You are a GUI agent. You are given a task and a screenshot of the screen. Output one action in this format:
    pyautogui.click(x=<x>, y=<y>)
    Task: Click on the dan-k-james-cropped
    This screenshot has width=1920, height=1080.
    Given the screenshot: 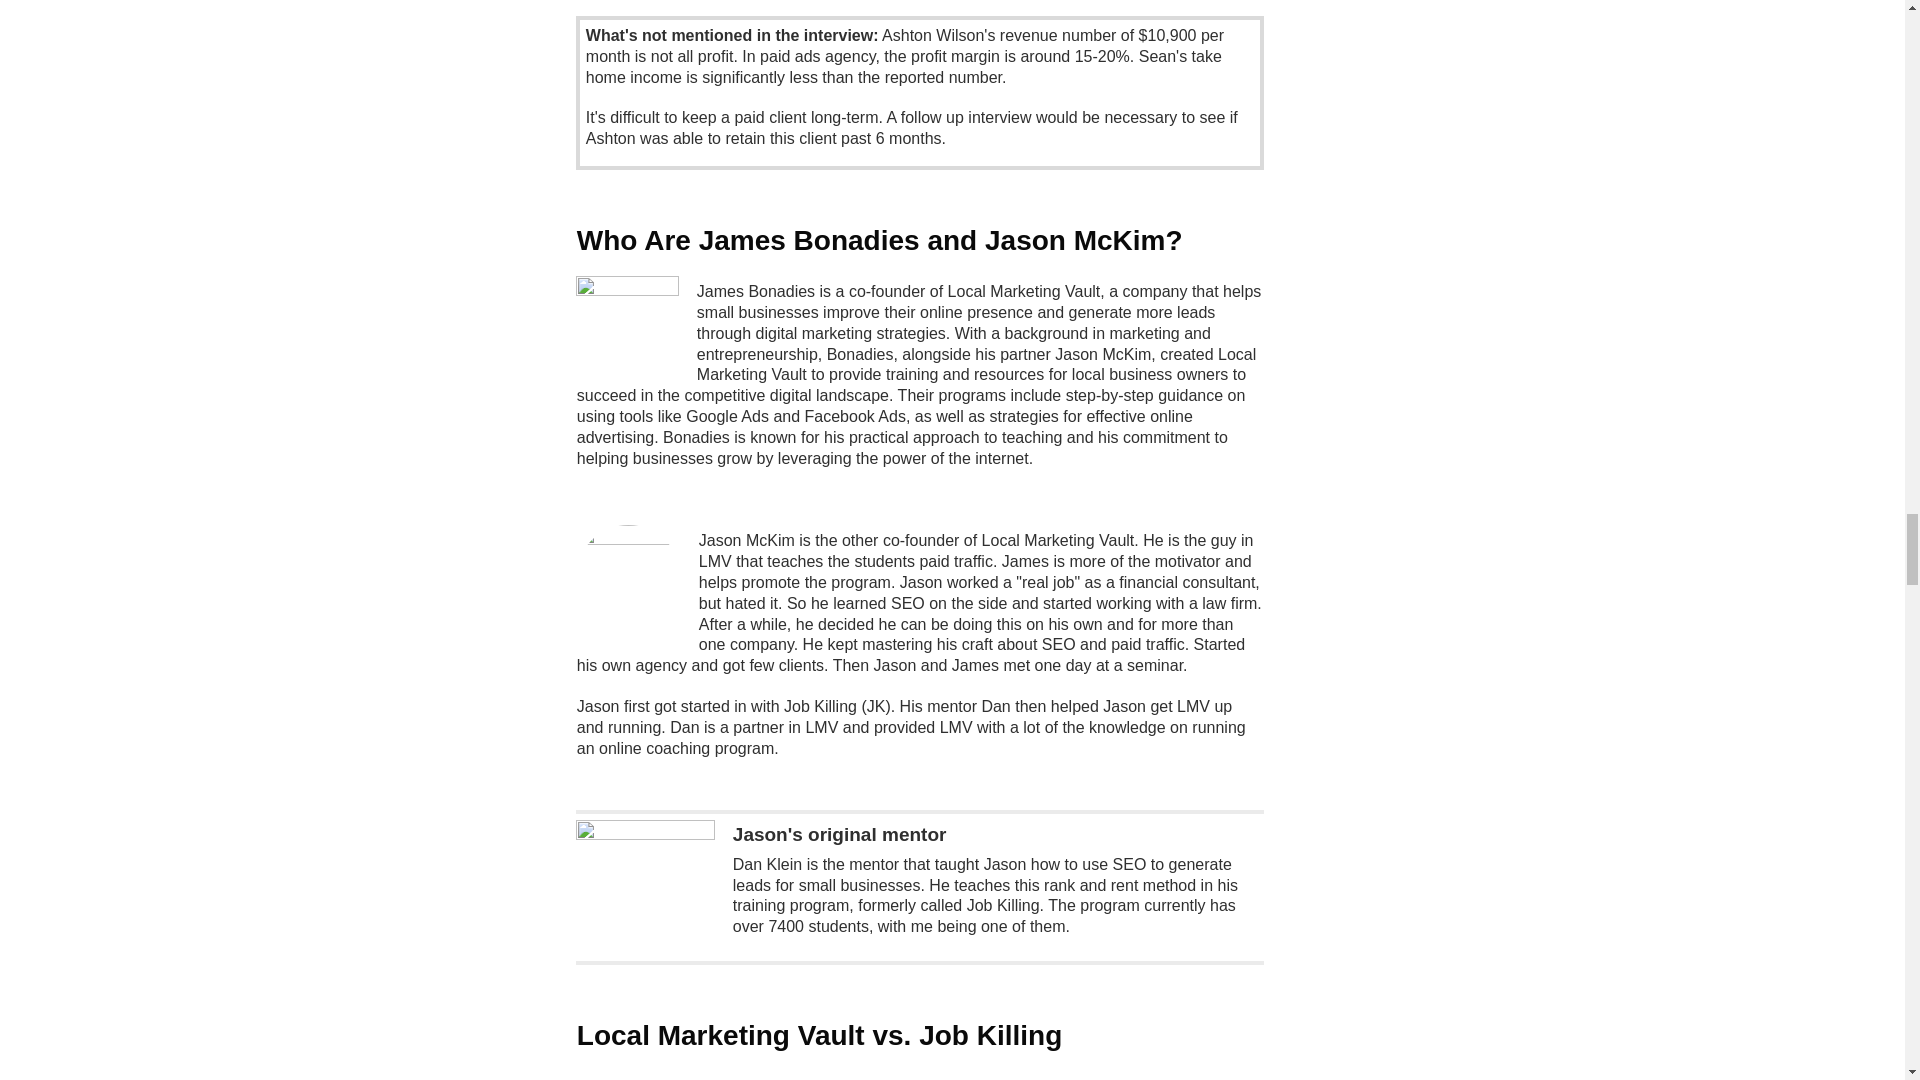 What is the action you would take?
    pyautogui.click(x=645, y=889)
    